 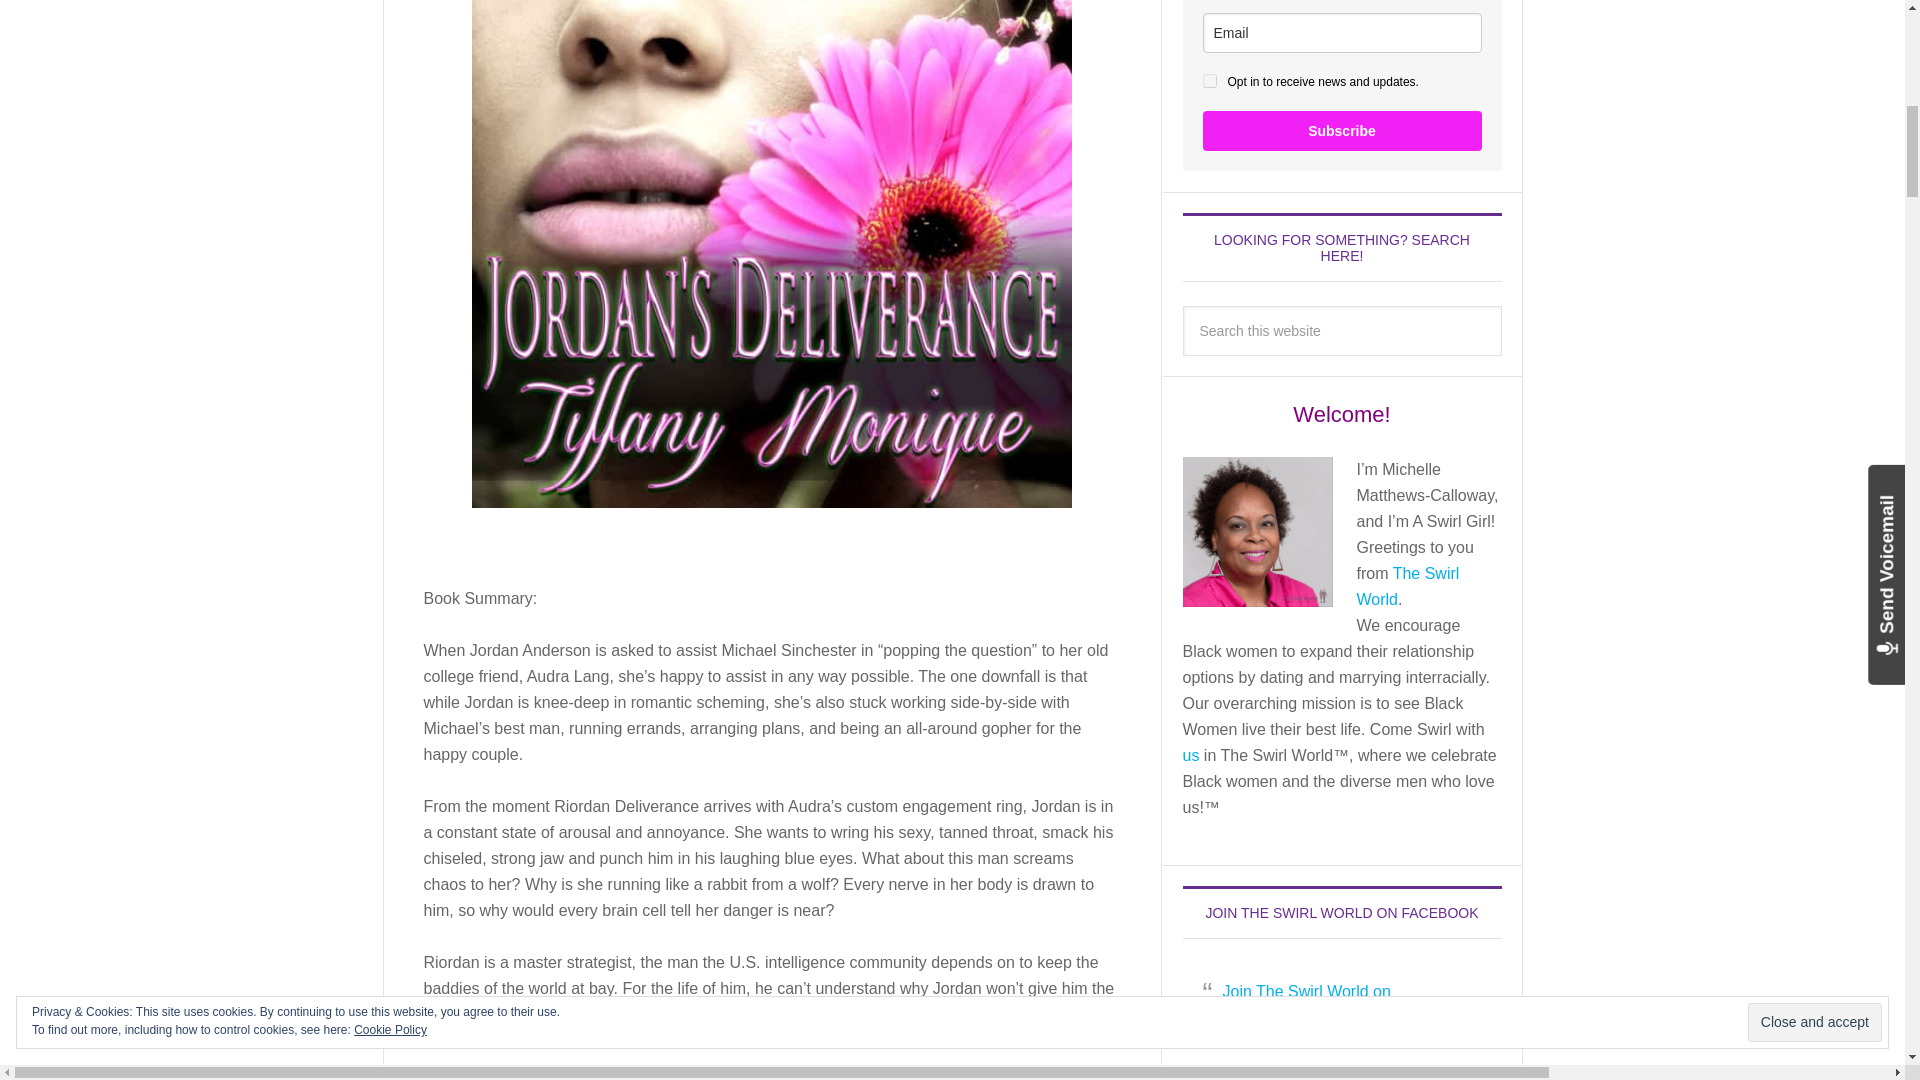 What do you see at coordinates (1208, 80) in the screenshot?
I see `on` at bounding box center [1208, 80].